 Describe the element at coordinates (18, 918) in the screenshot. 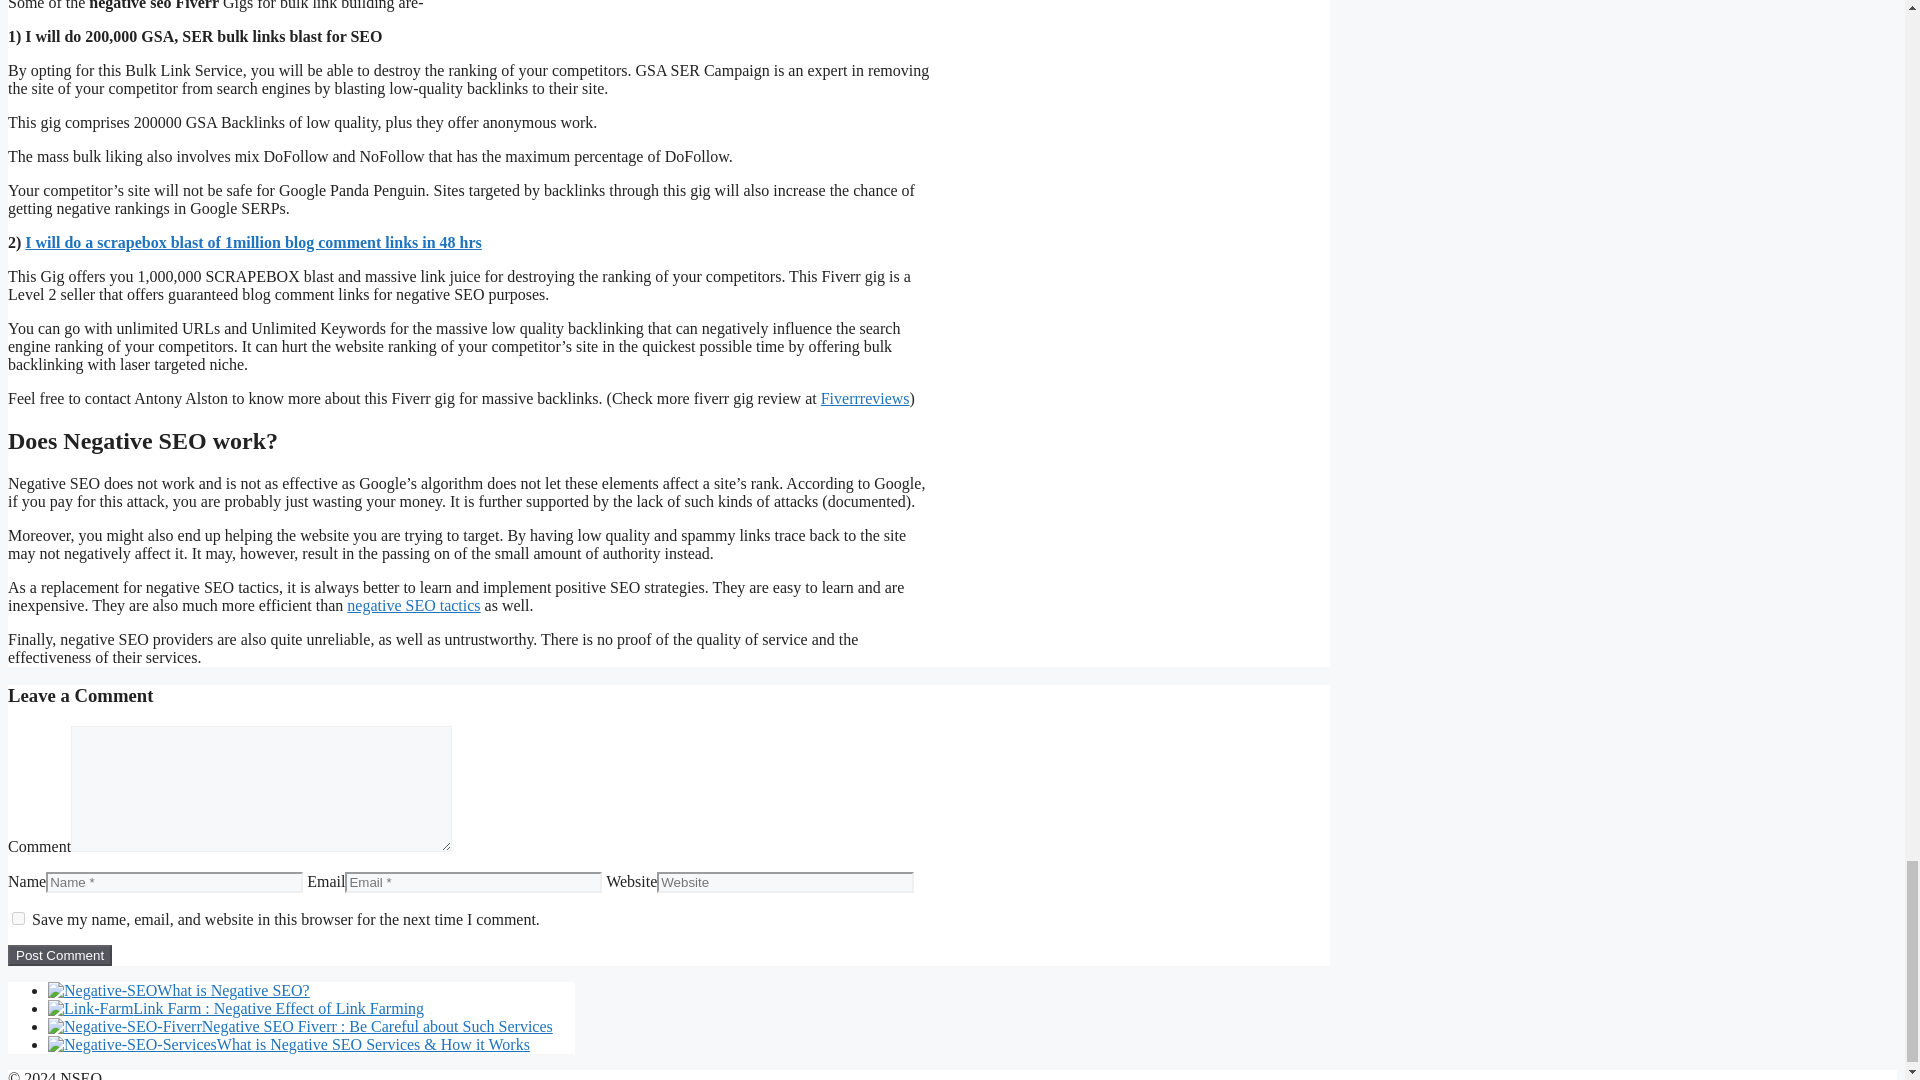

I see `yes` at that location.